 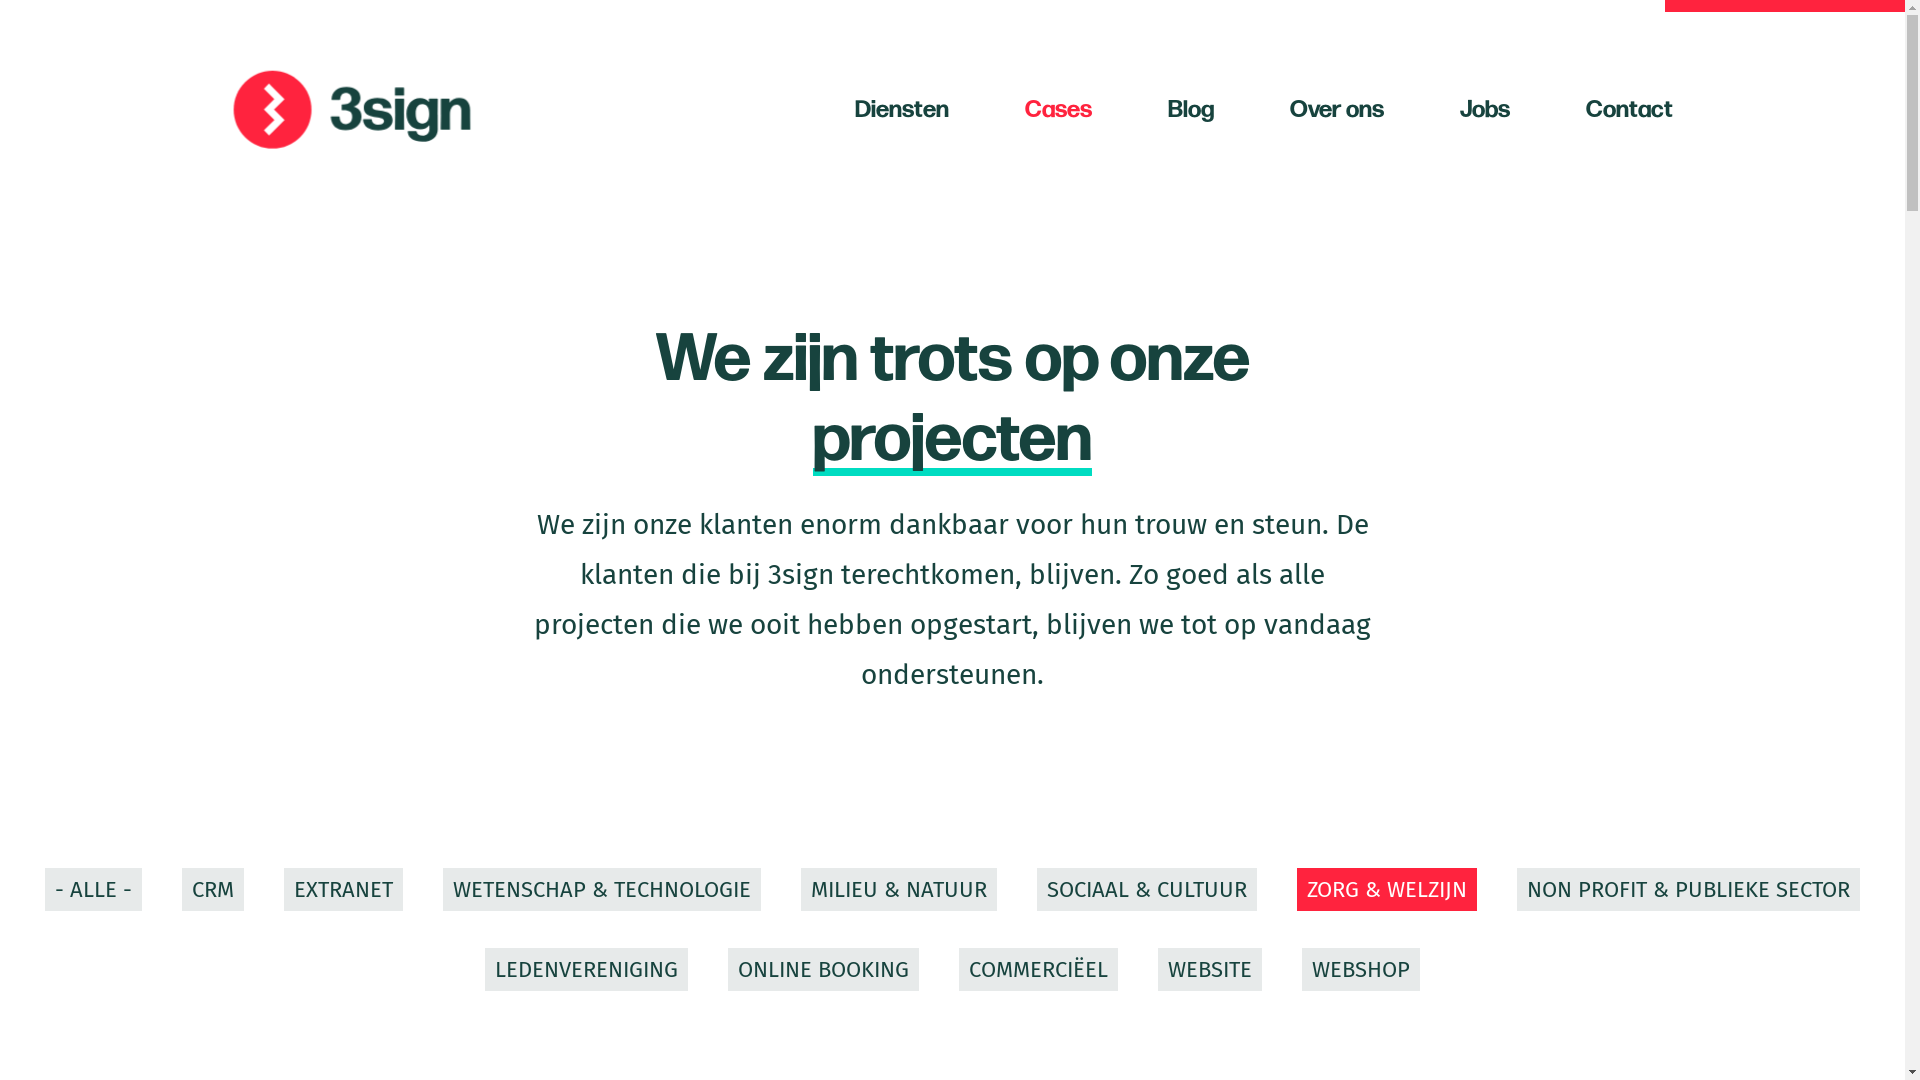 I want to click on ZORG & WELZIJN, so click(x=1387, y=890).